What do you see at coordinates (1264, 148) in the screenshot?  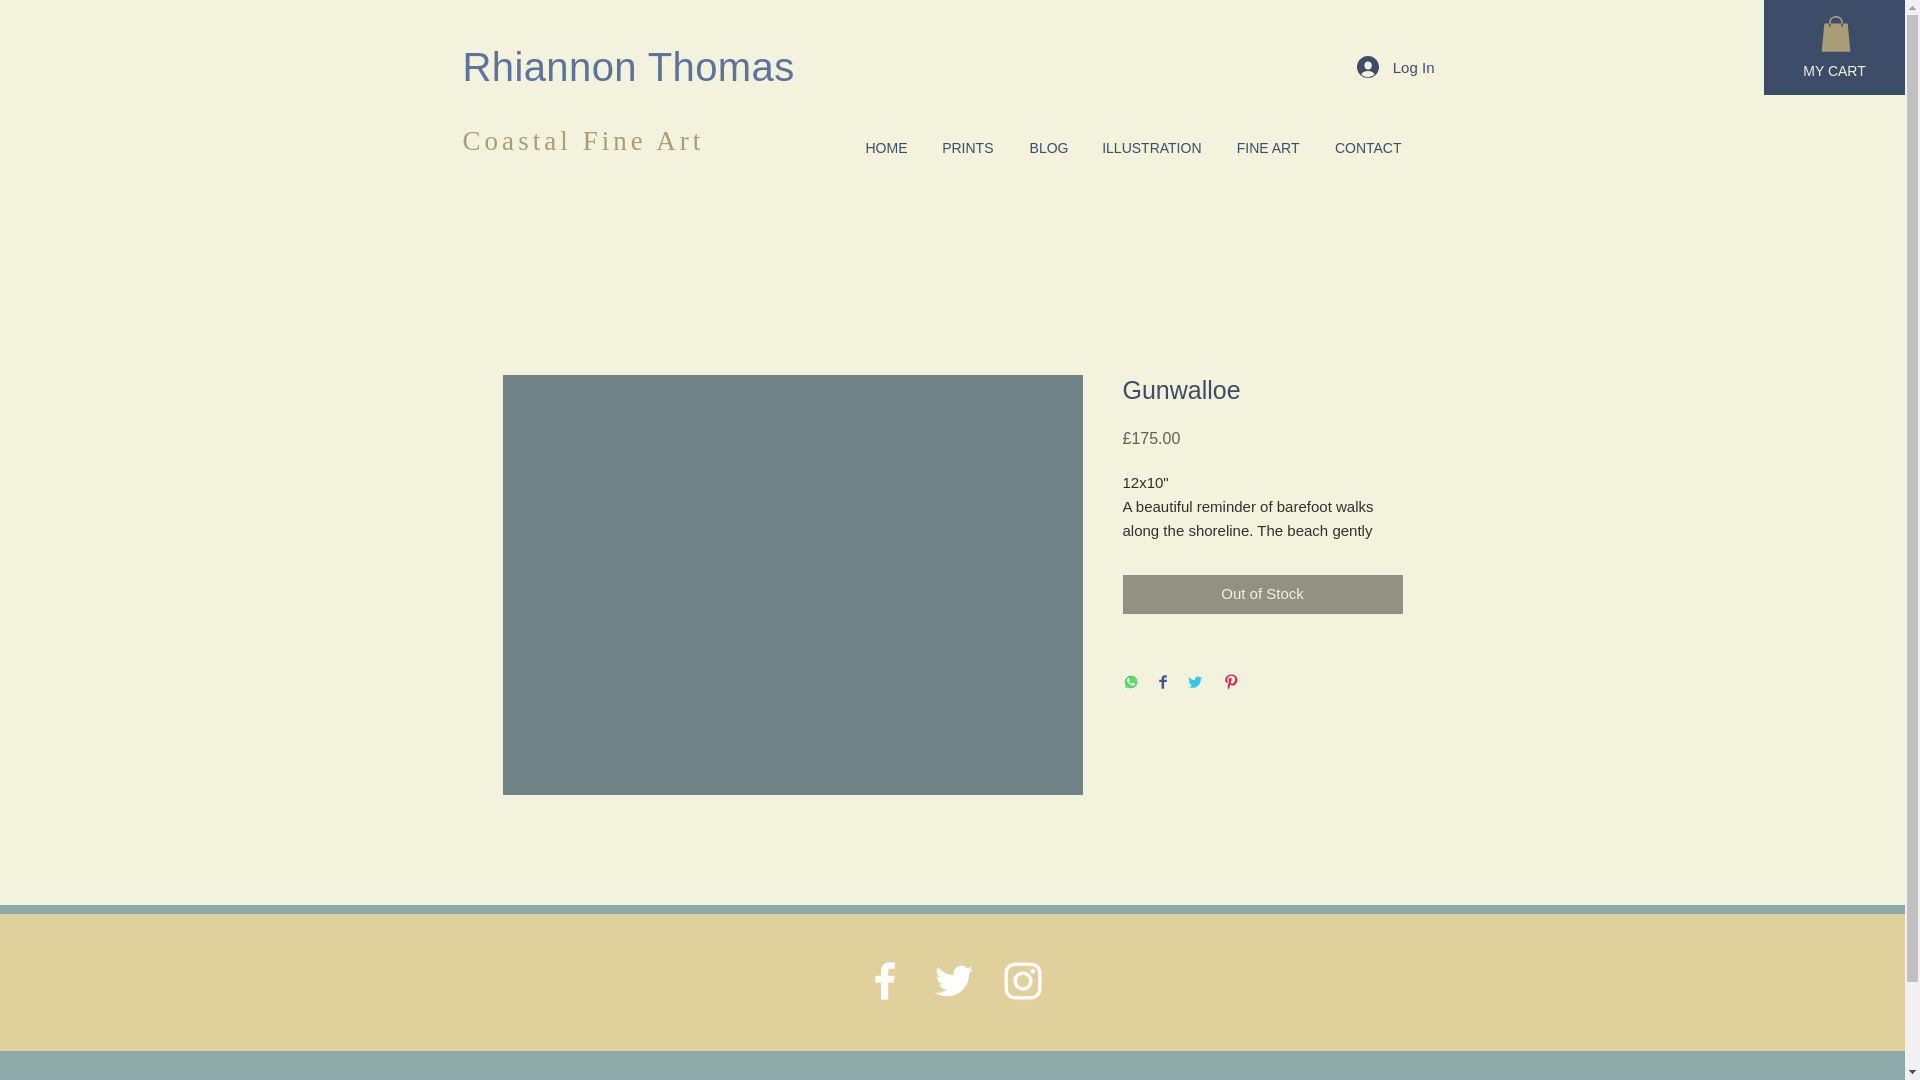 I see `FINE ART` at bounding box center [1264, 148].